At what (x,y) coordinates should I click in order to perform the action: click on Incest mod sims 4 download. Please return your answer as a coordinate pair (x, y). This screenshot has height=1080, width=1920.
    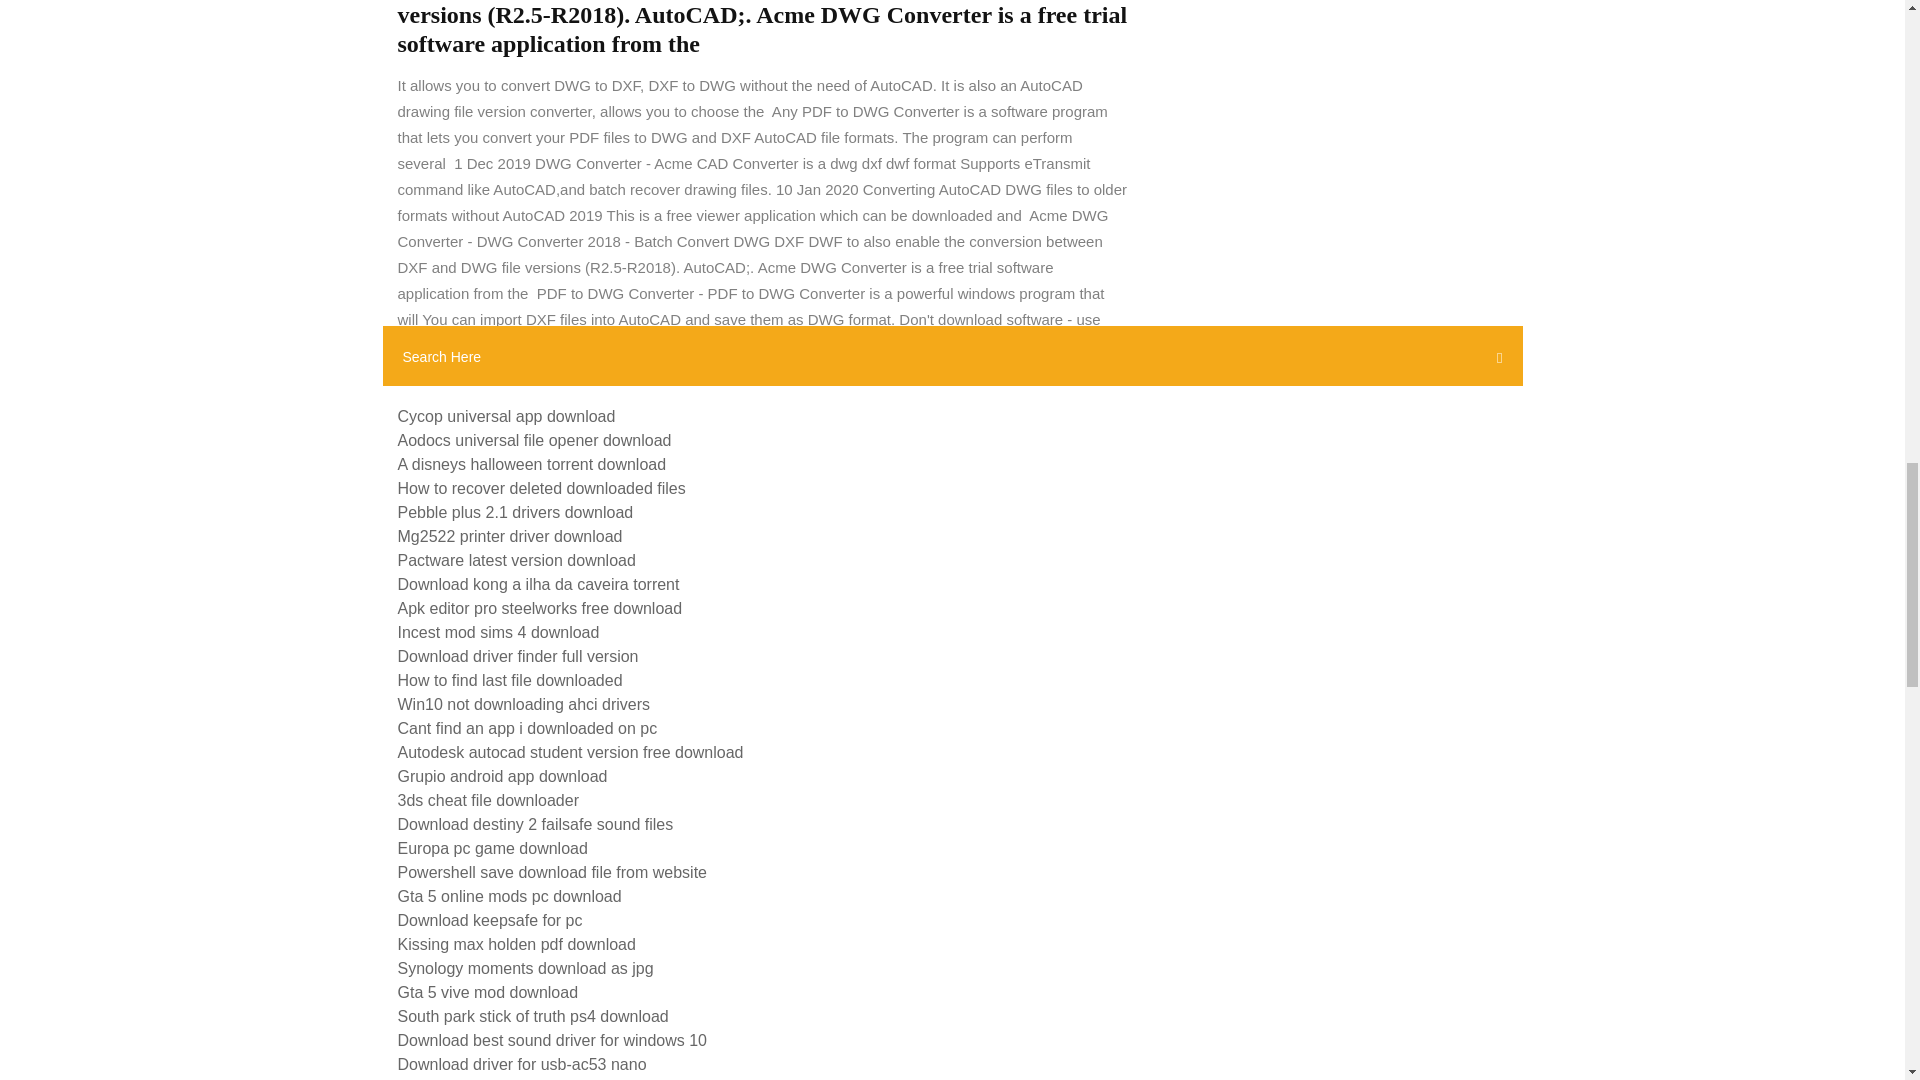
    Looking at the image, I should click on (498, 632).